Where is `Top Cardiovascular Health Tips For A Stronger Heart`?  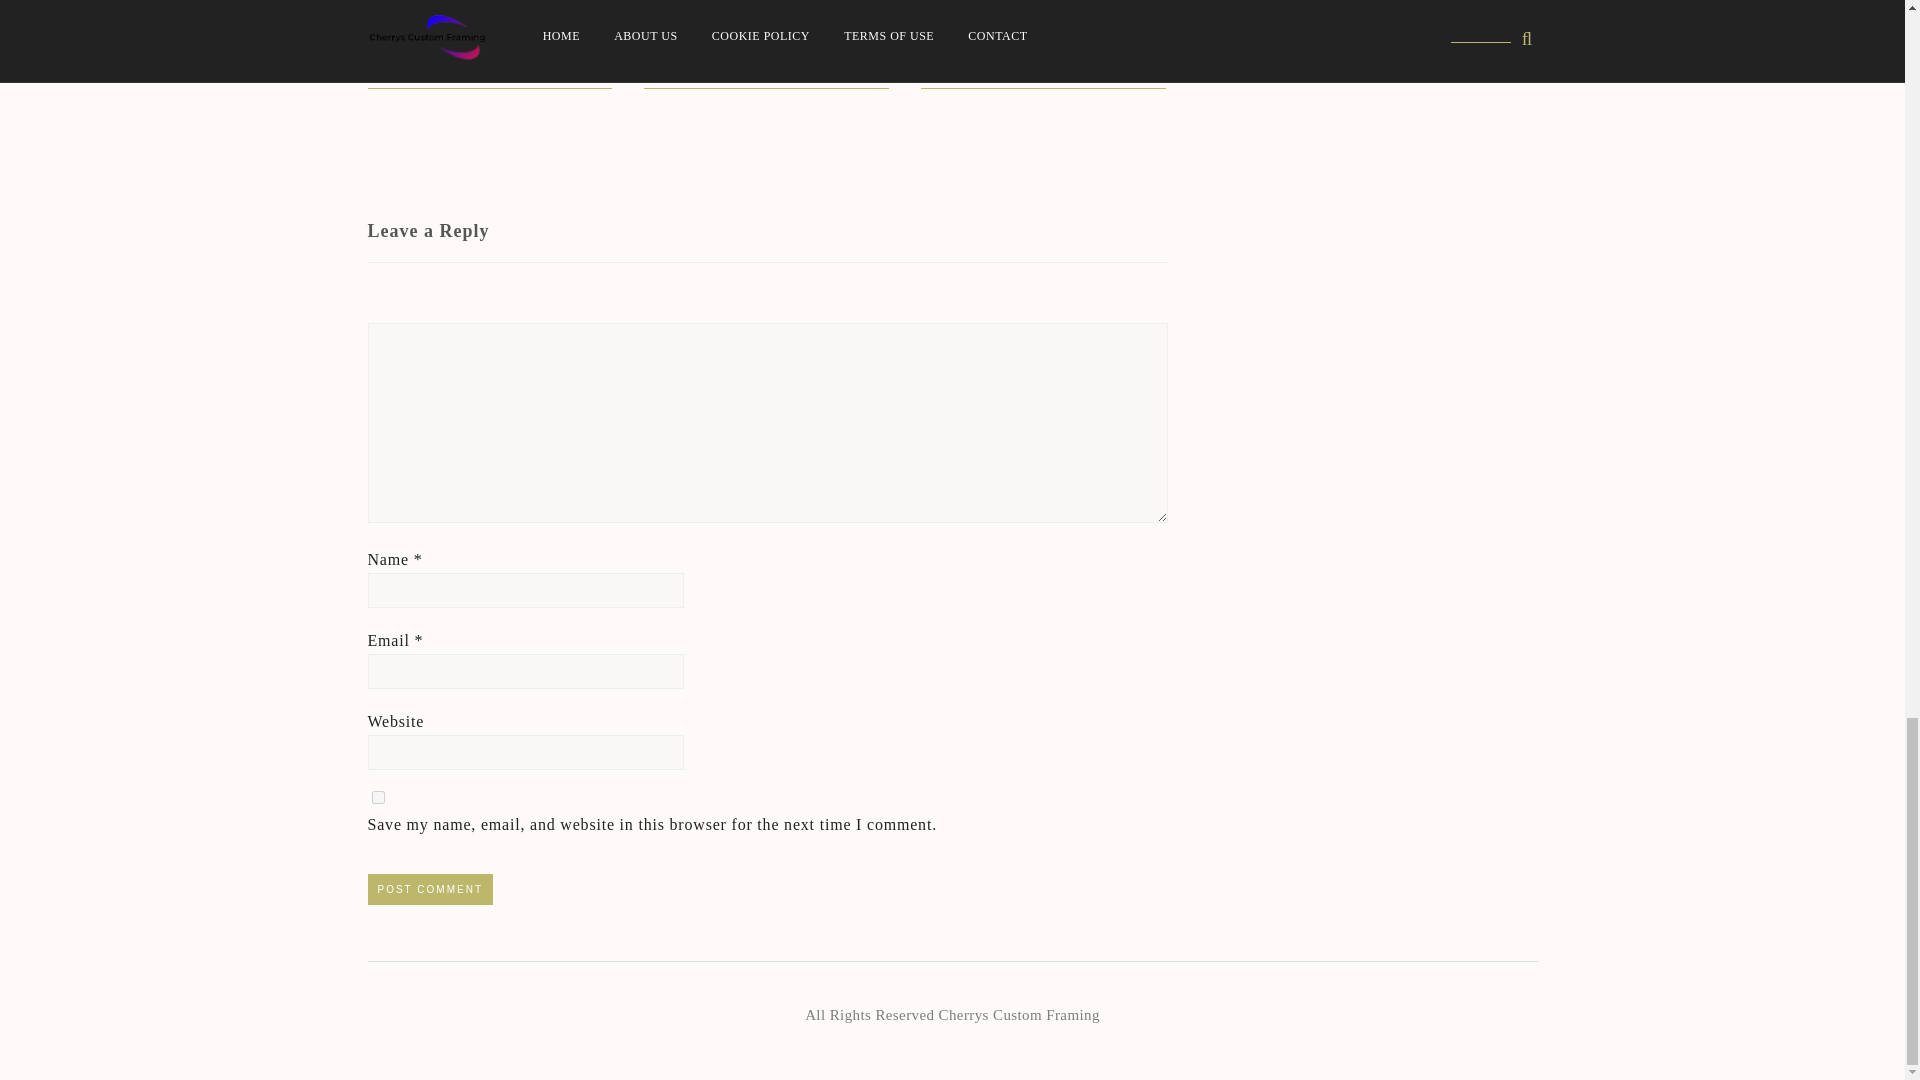
Top Cardiovascular Health Tips For A Stronger Heart is located at coordinates (1043, 58).